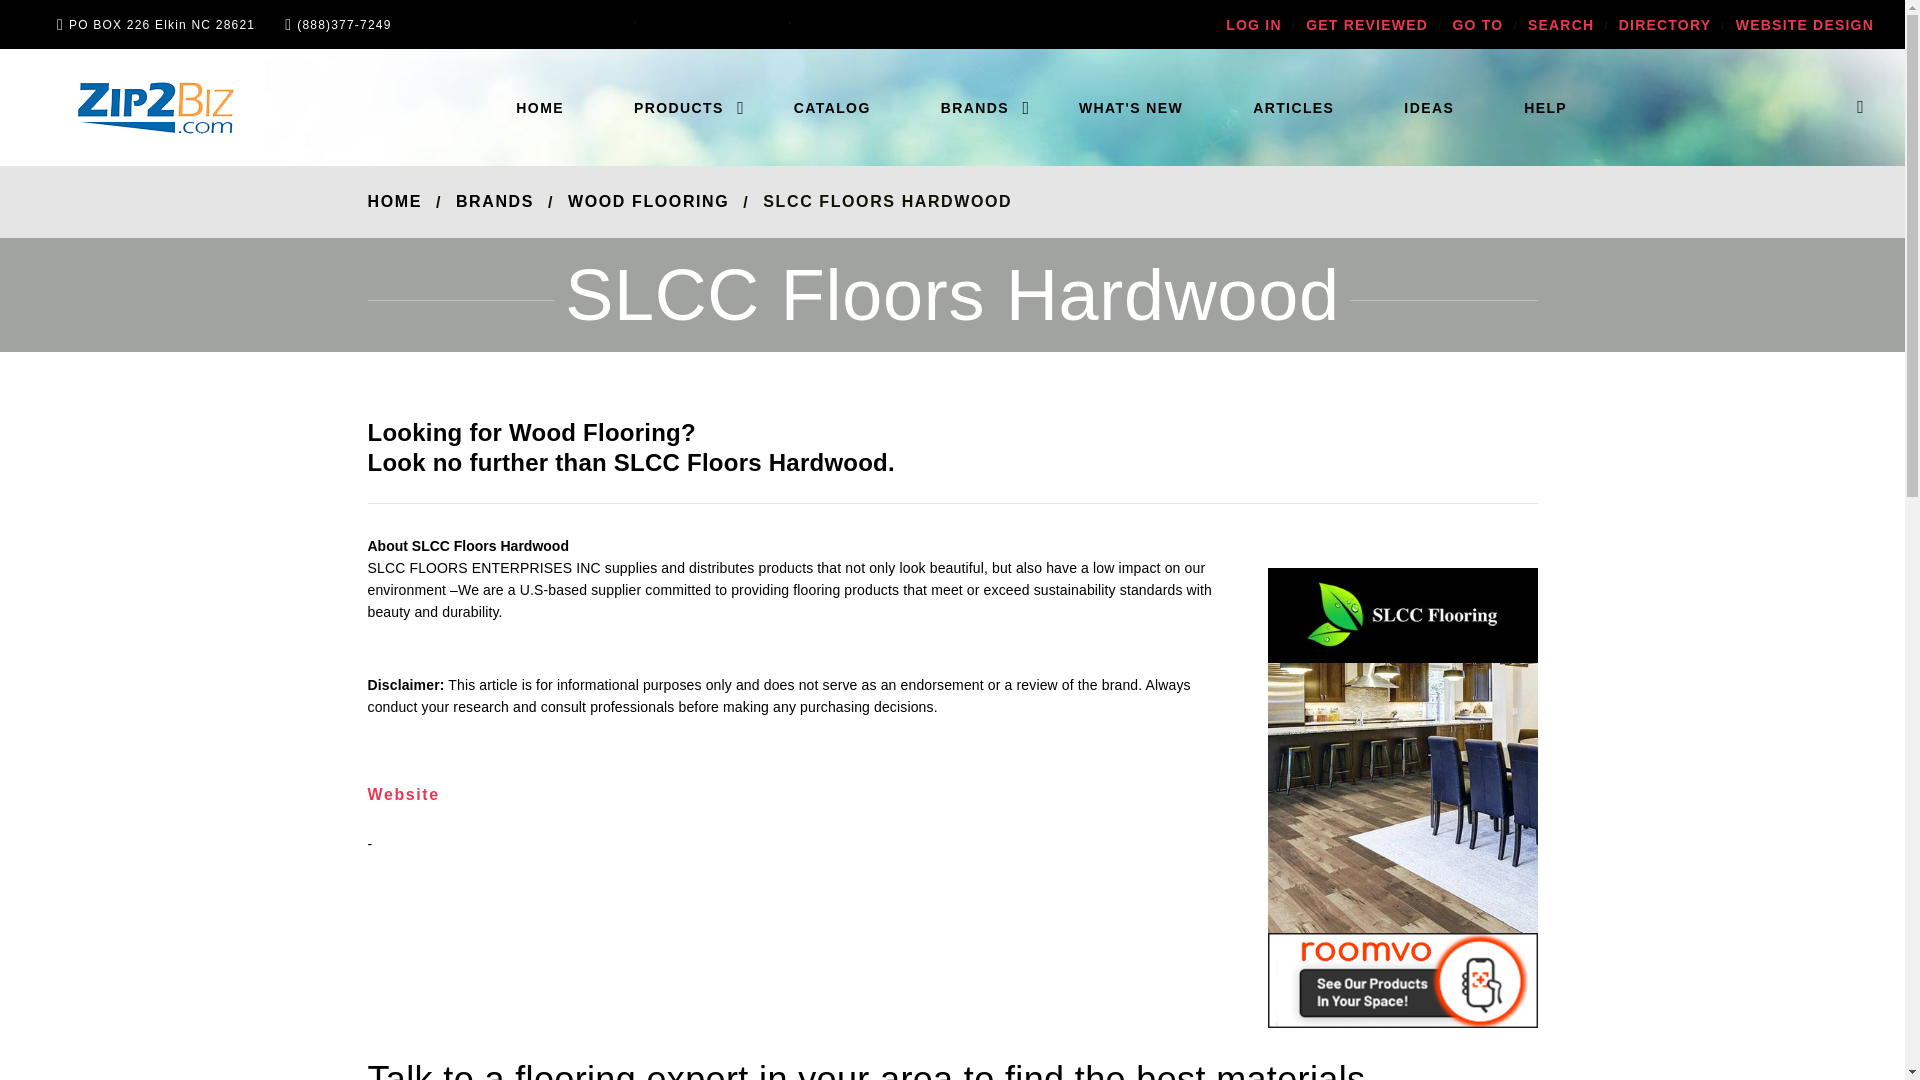 The image size is (1920, 1080). What do you see at coordinates (540, 108) in the screenshot?
I see `HOME` at bounding box center [540, 108].